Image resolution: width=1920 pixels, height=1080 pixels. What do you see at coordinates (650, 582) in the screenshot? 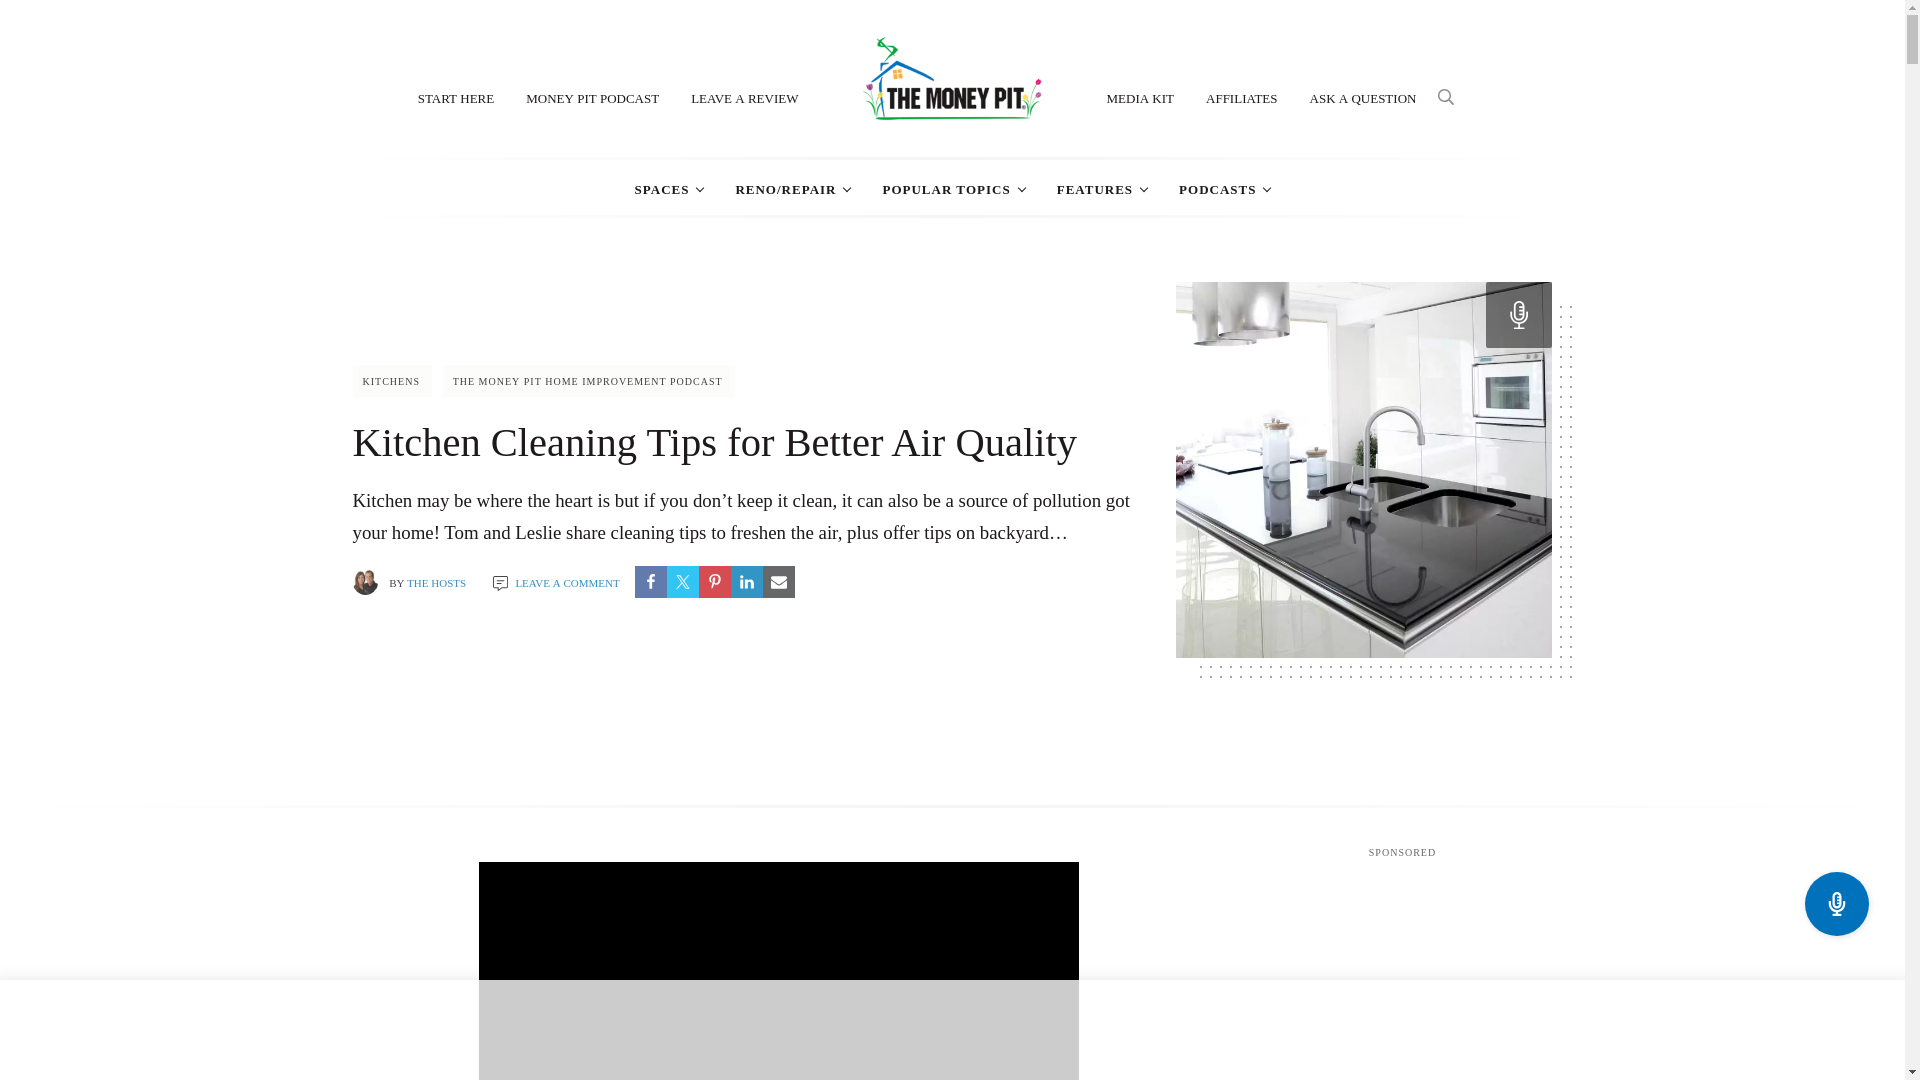
I see `Share on Facebook` at bounding box center [650, 582].